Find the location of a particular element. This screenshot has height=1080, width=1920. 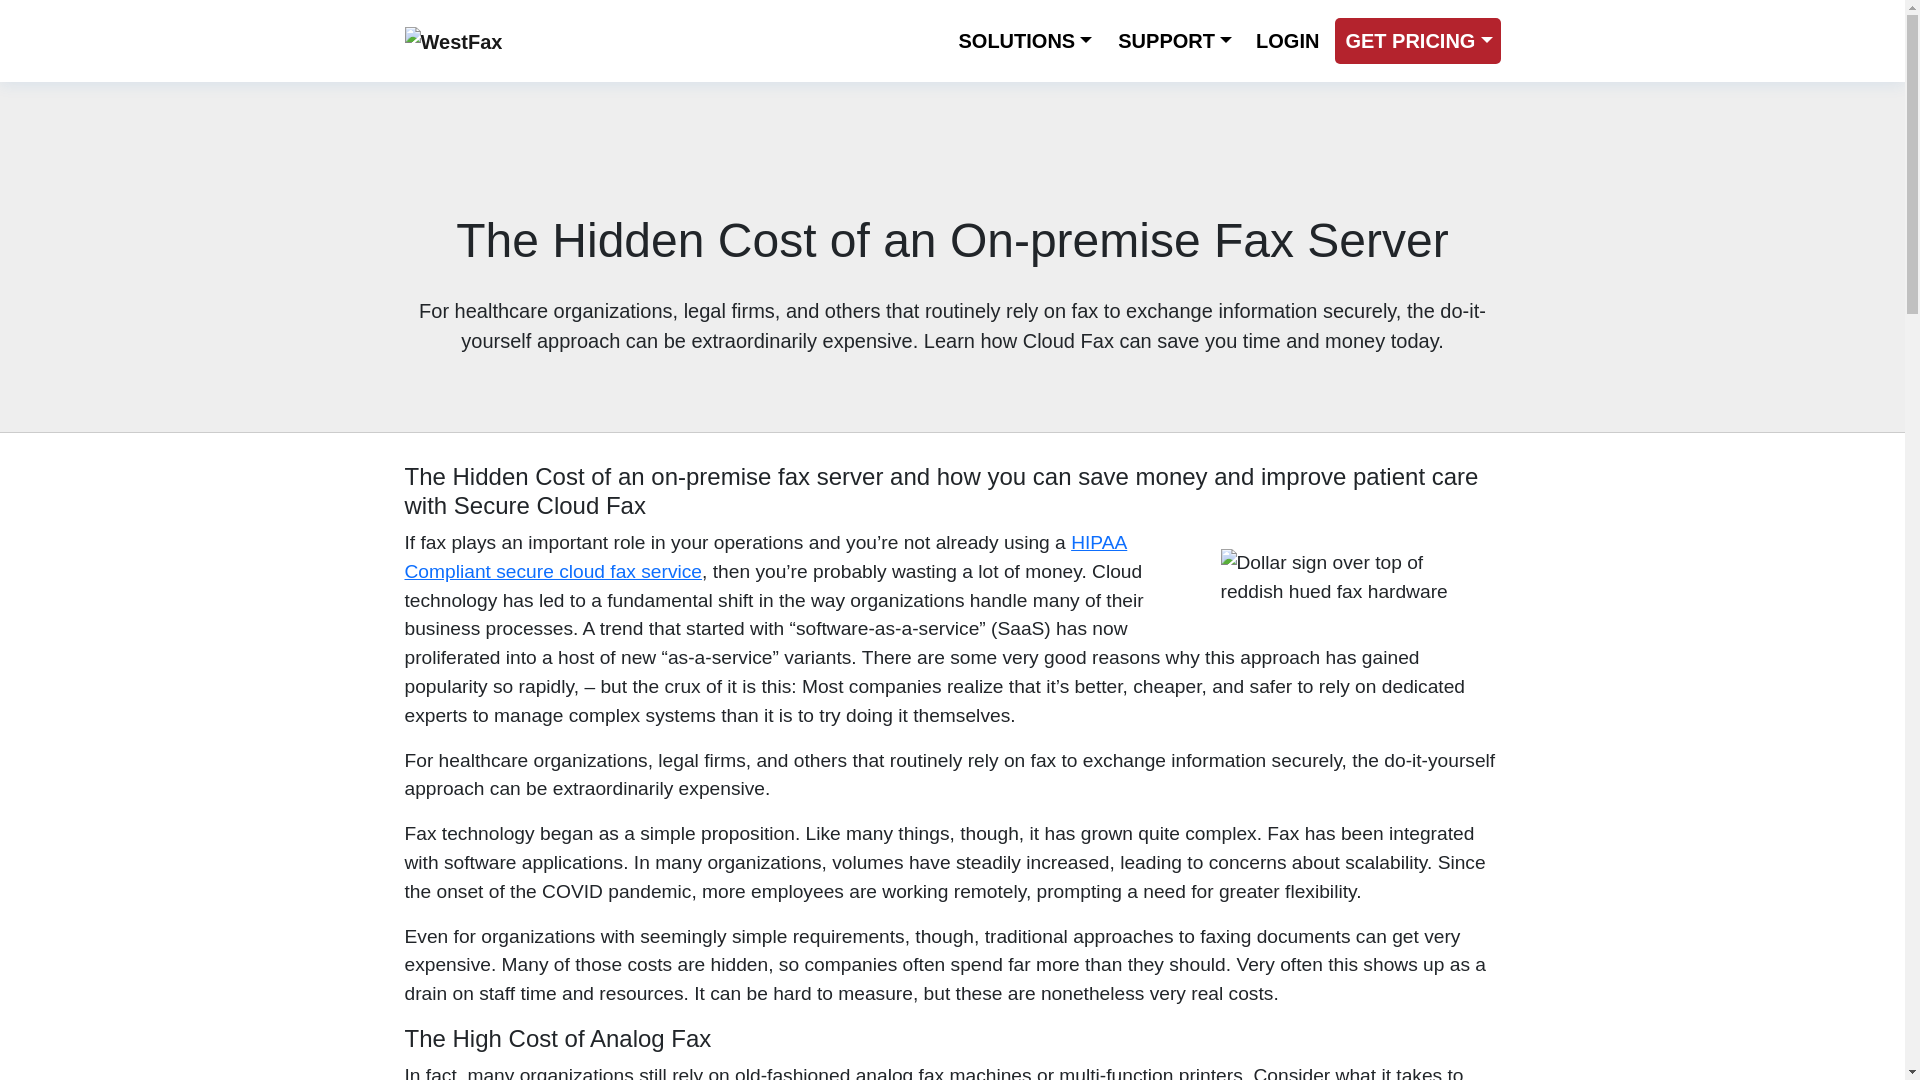

SOLUTIONS is located at coordinates (1024, 40).